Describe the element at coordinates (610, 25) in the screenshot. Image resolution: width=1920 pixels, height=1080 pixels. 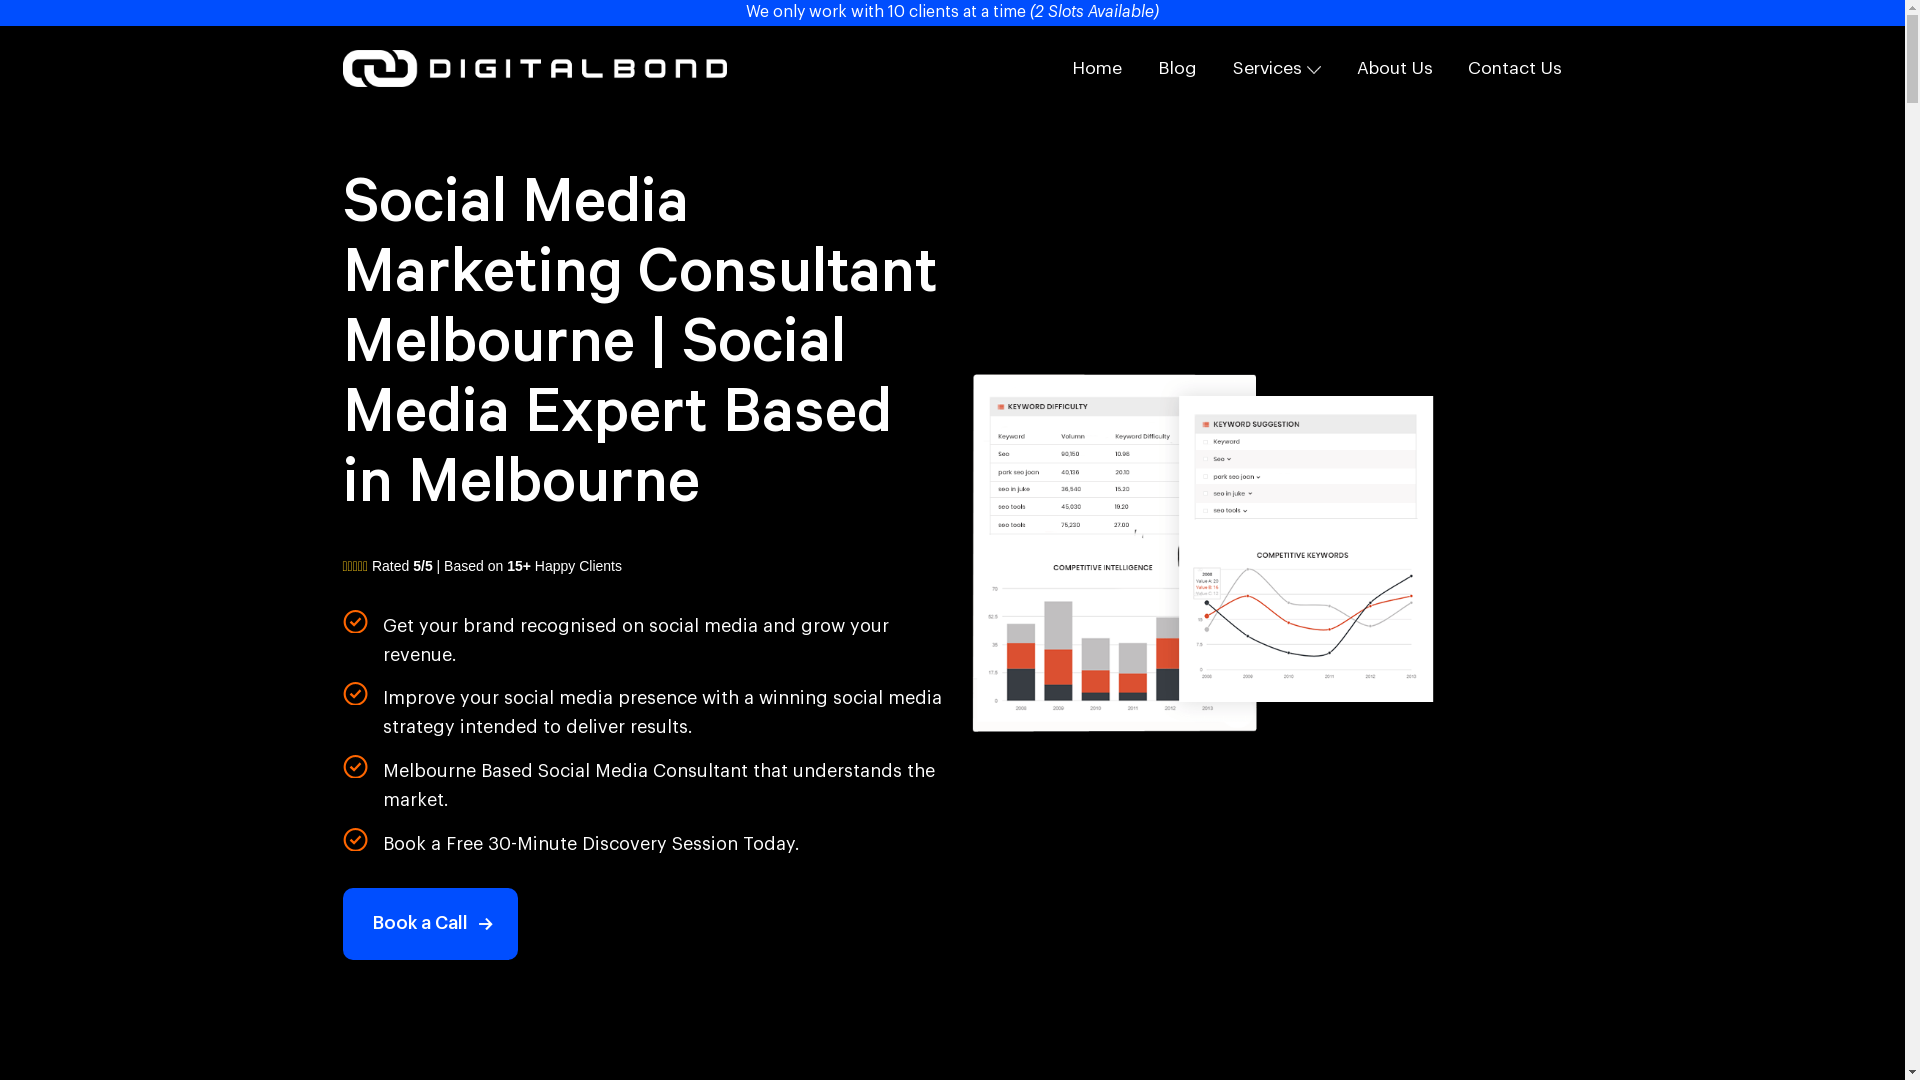
I see `Sign Up` at that location.